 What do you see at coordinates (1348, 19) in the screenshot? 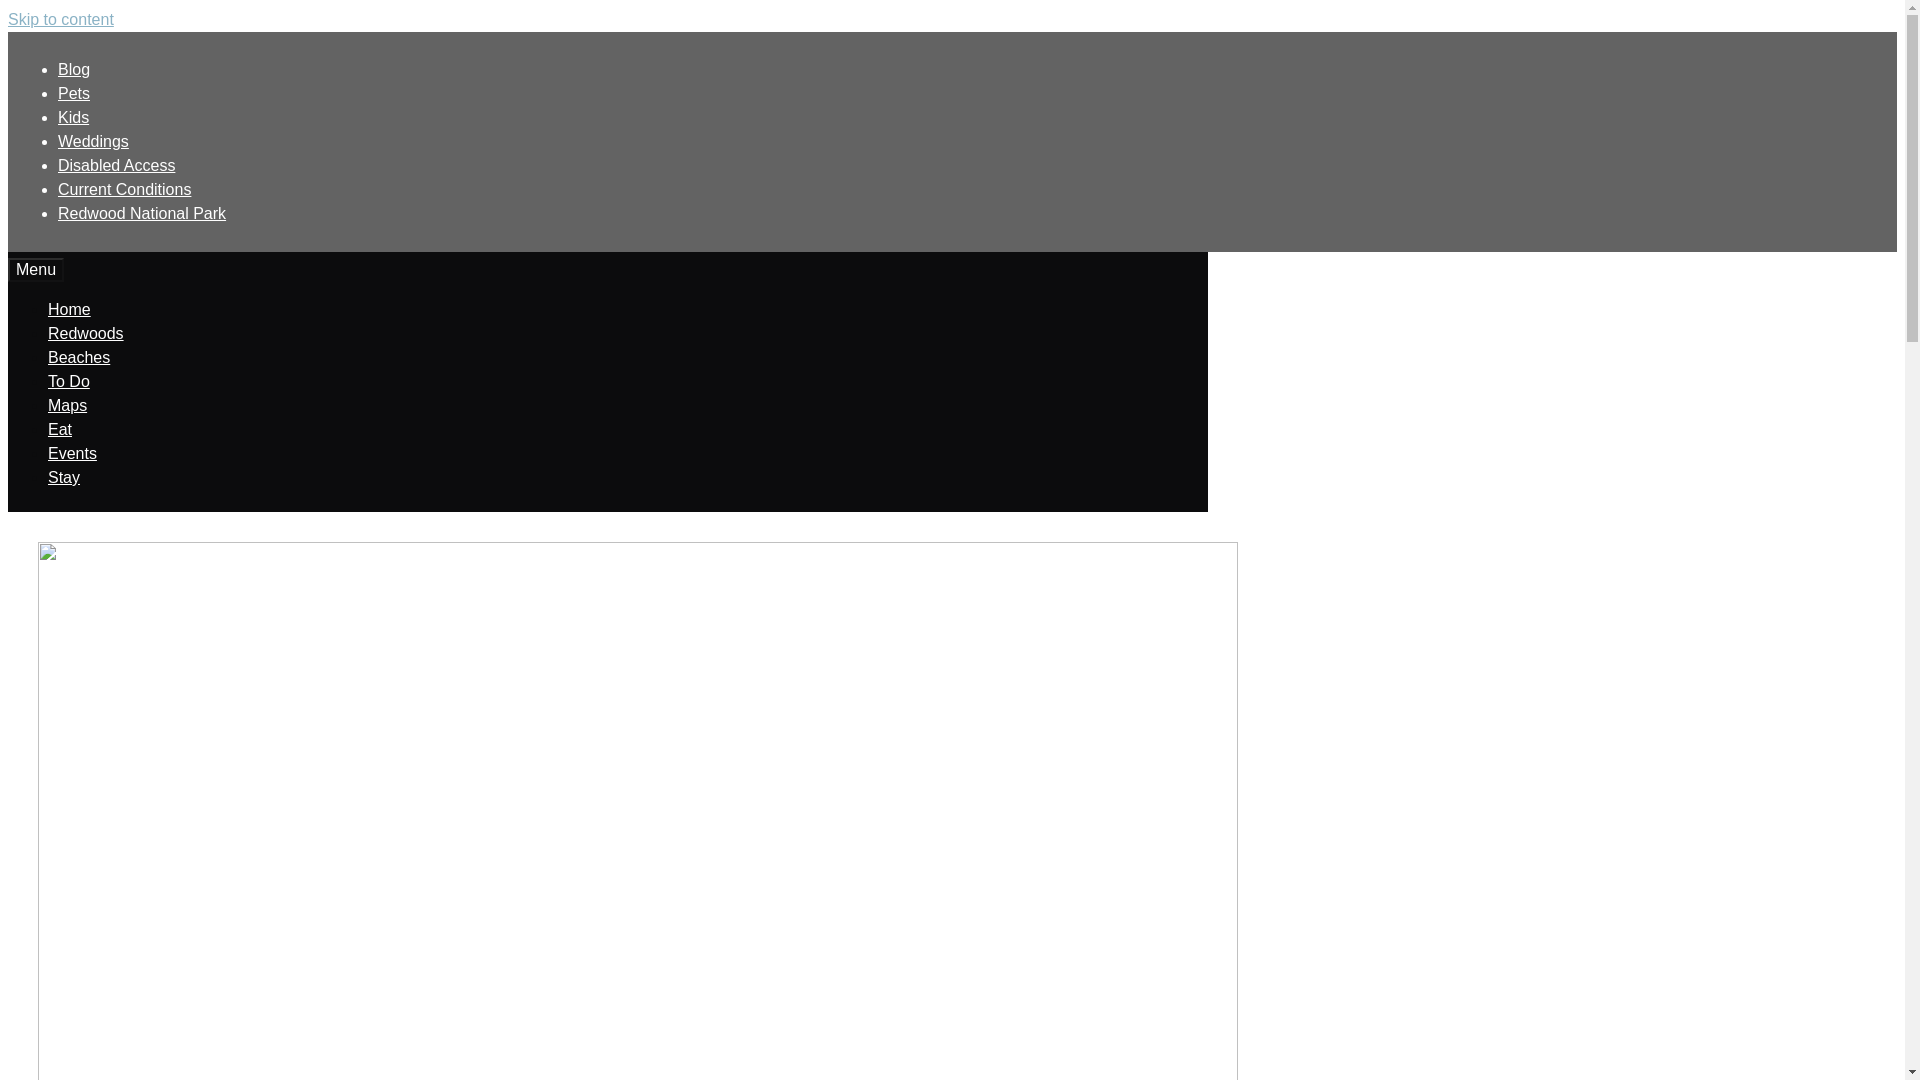
I see `Current Conditions` at bounding box center [1348, 19].